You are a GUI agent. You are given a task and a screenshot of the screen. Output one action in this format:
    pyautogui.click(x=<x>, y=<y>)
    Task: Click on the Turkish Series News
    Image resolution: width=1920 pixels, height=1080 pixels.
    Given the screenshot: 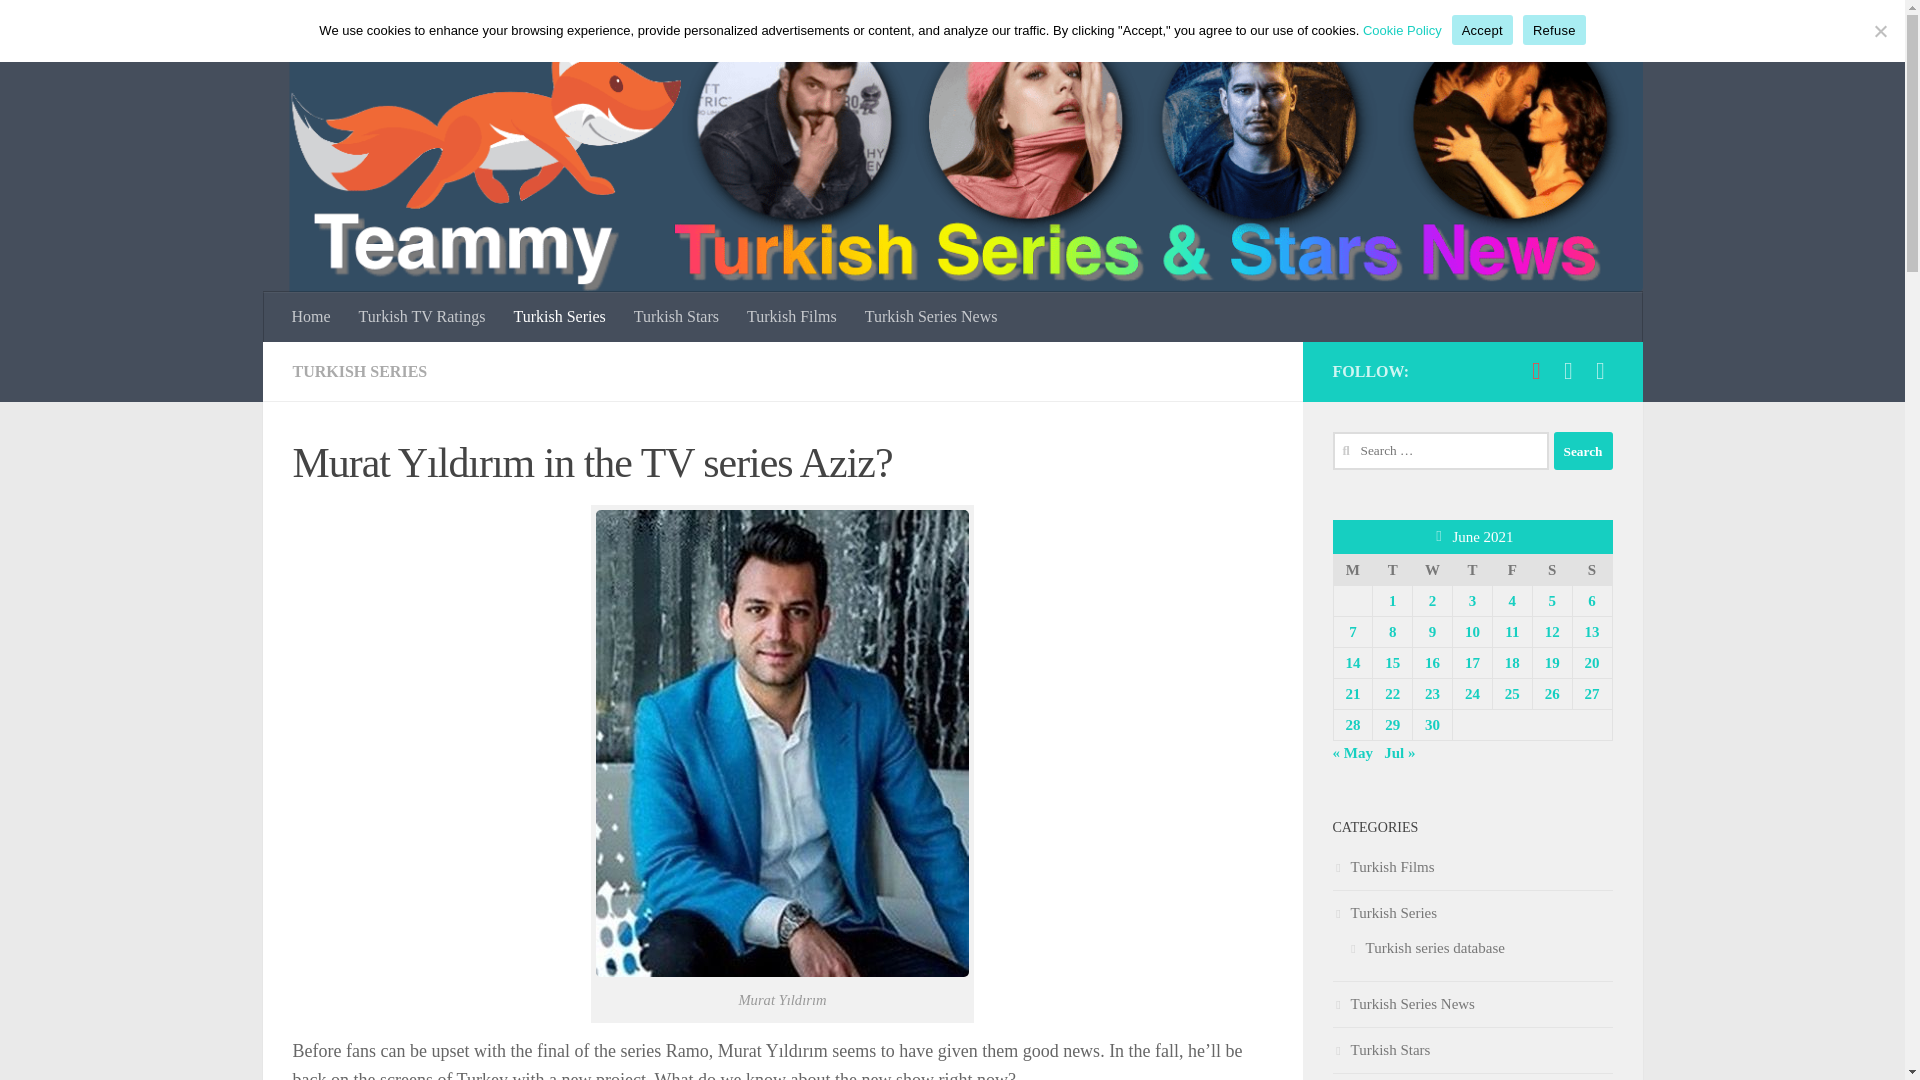 What is the action you would take?
    pyautogui.click(x=930, y=316)
    